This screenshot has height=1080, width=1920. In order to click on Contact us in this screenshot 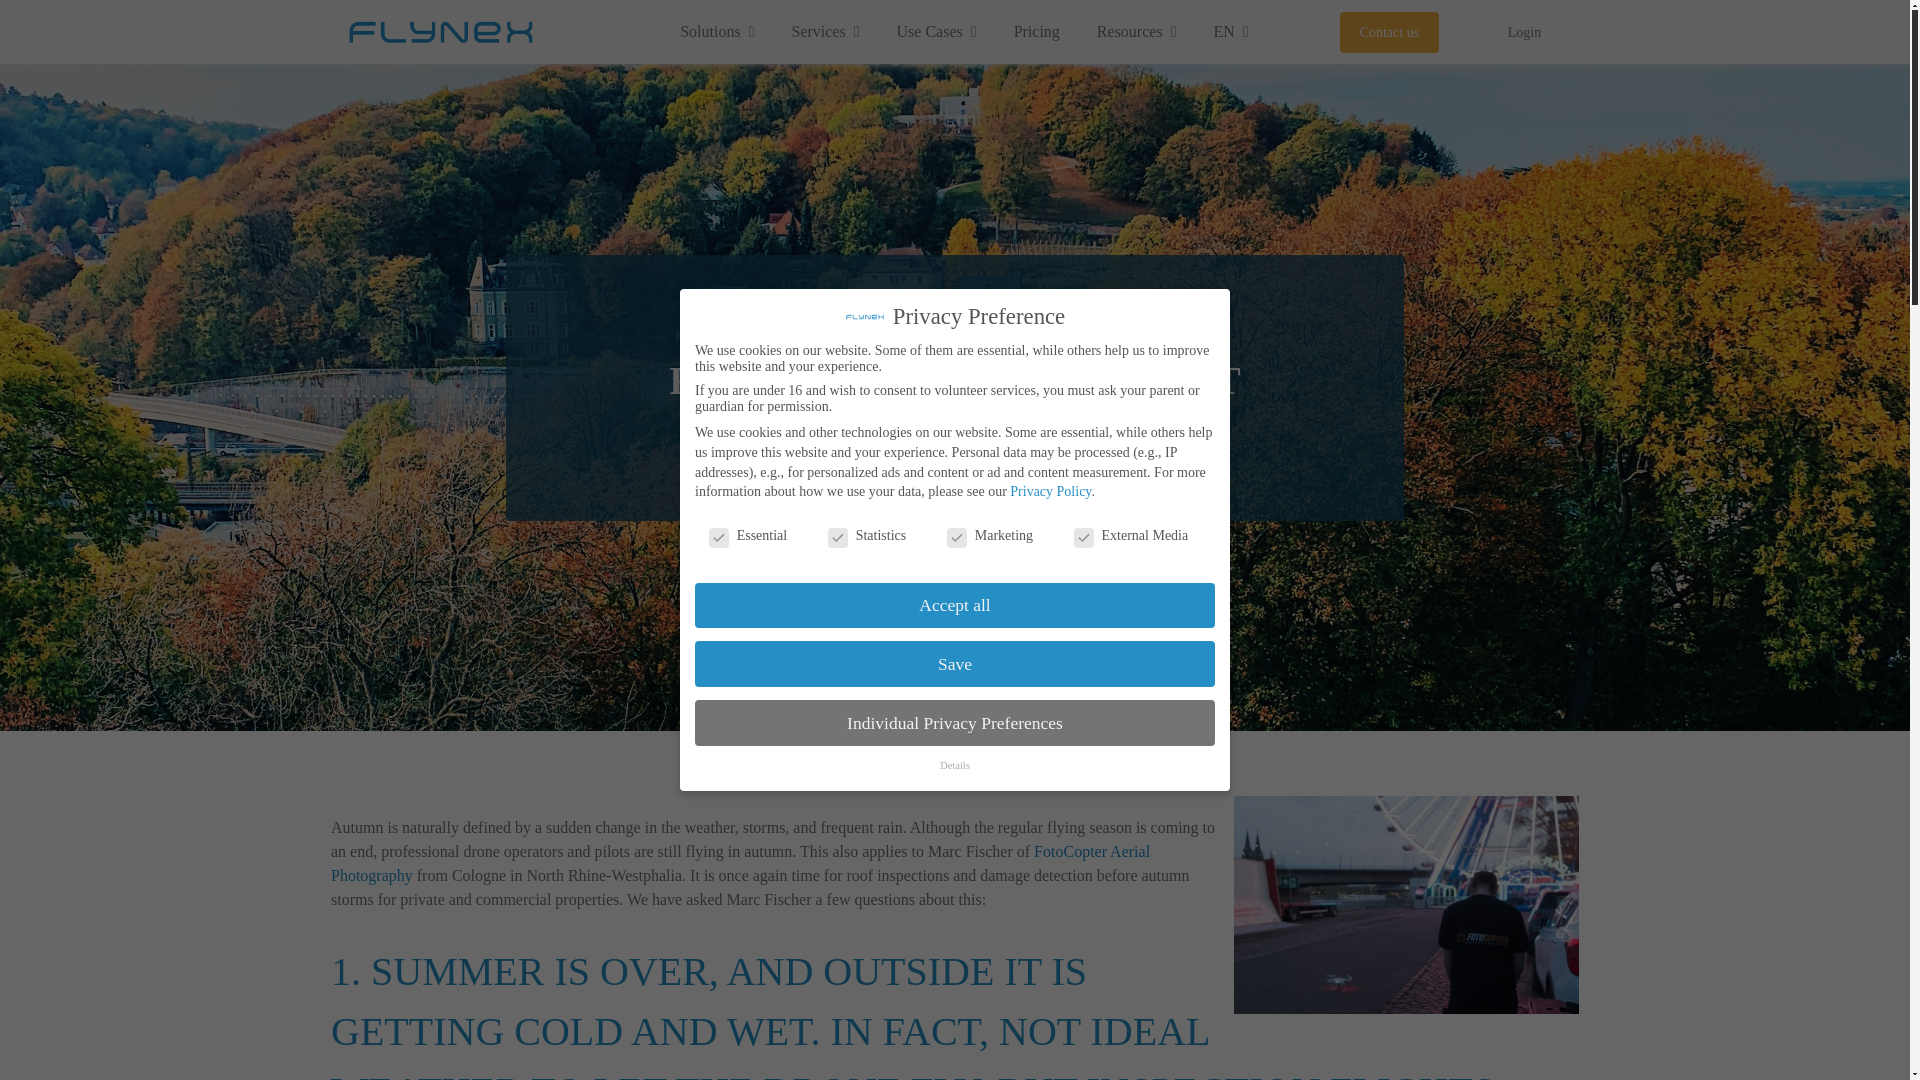, I will do `click(1390, 32)`.